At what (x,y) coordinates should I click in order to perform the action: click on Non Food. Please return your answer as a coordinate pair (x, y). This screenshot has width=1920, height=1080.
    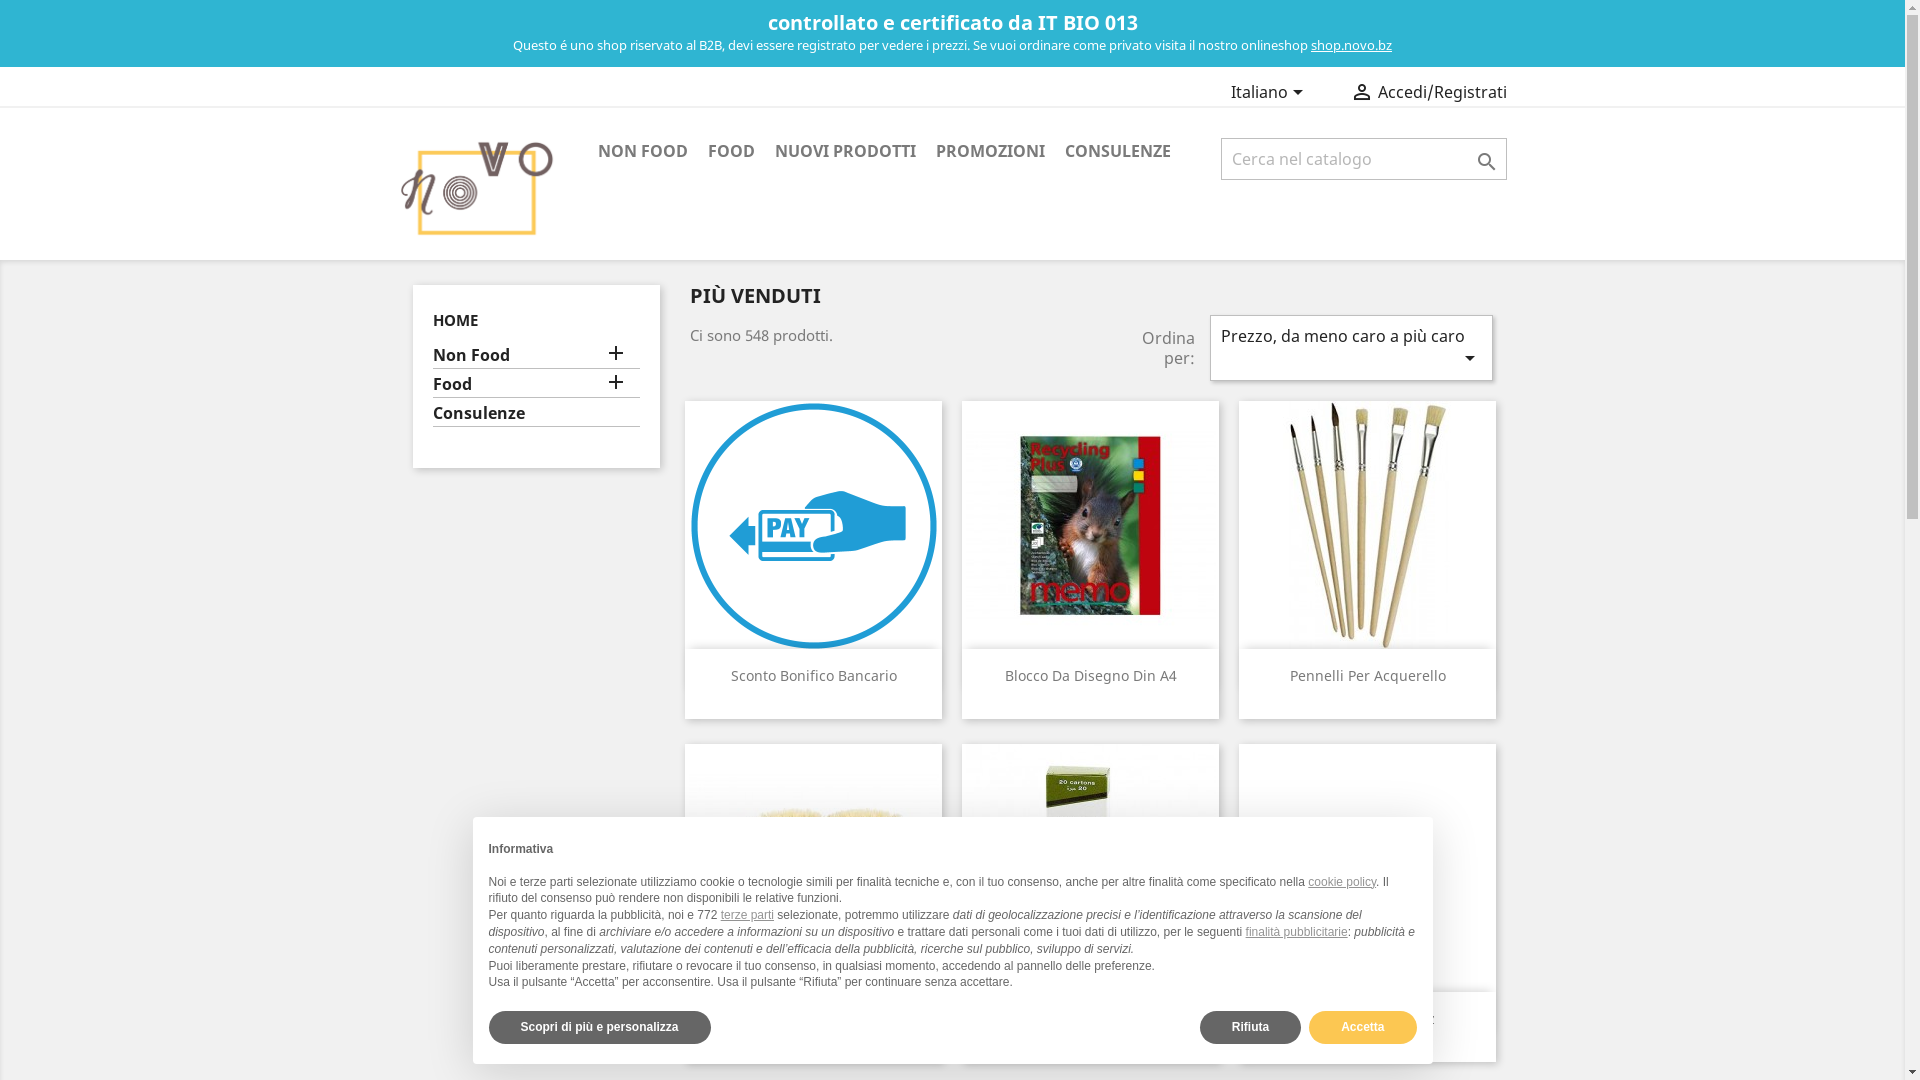
    Looking at the image, I should click on (536, 357).